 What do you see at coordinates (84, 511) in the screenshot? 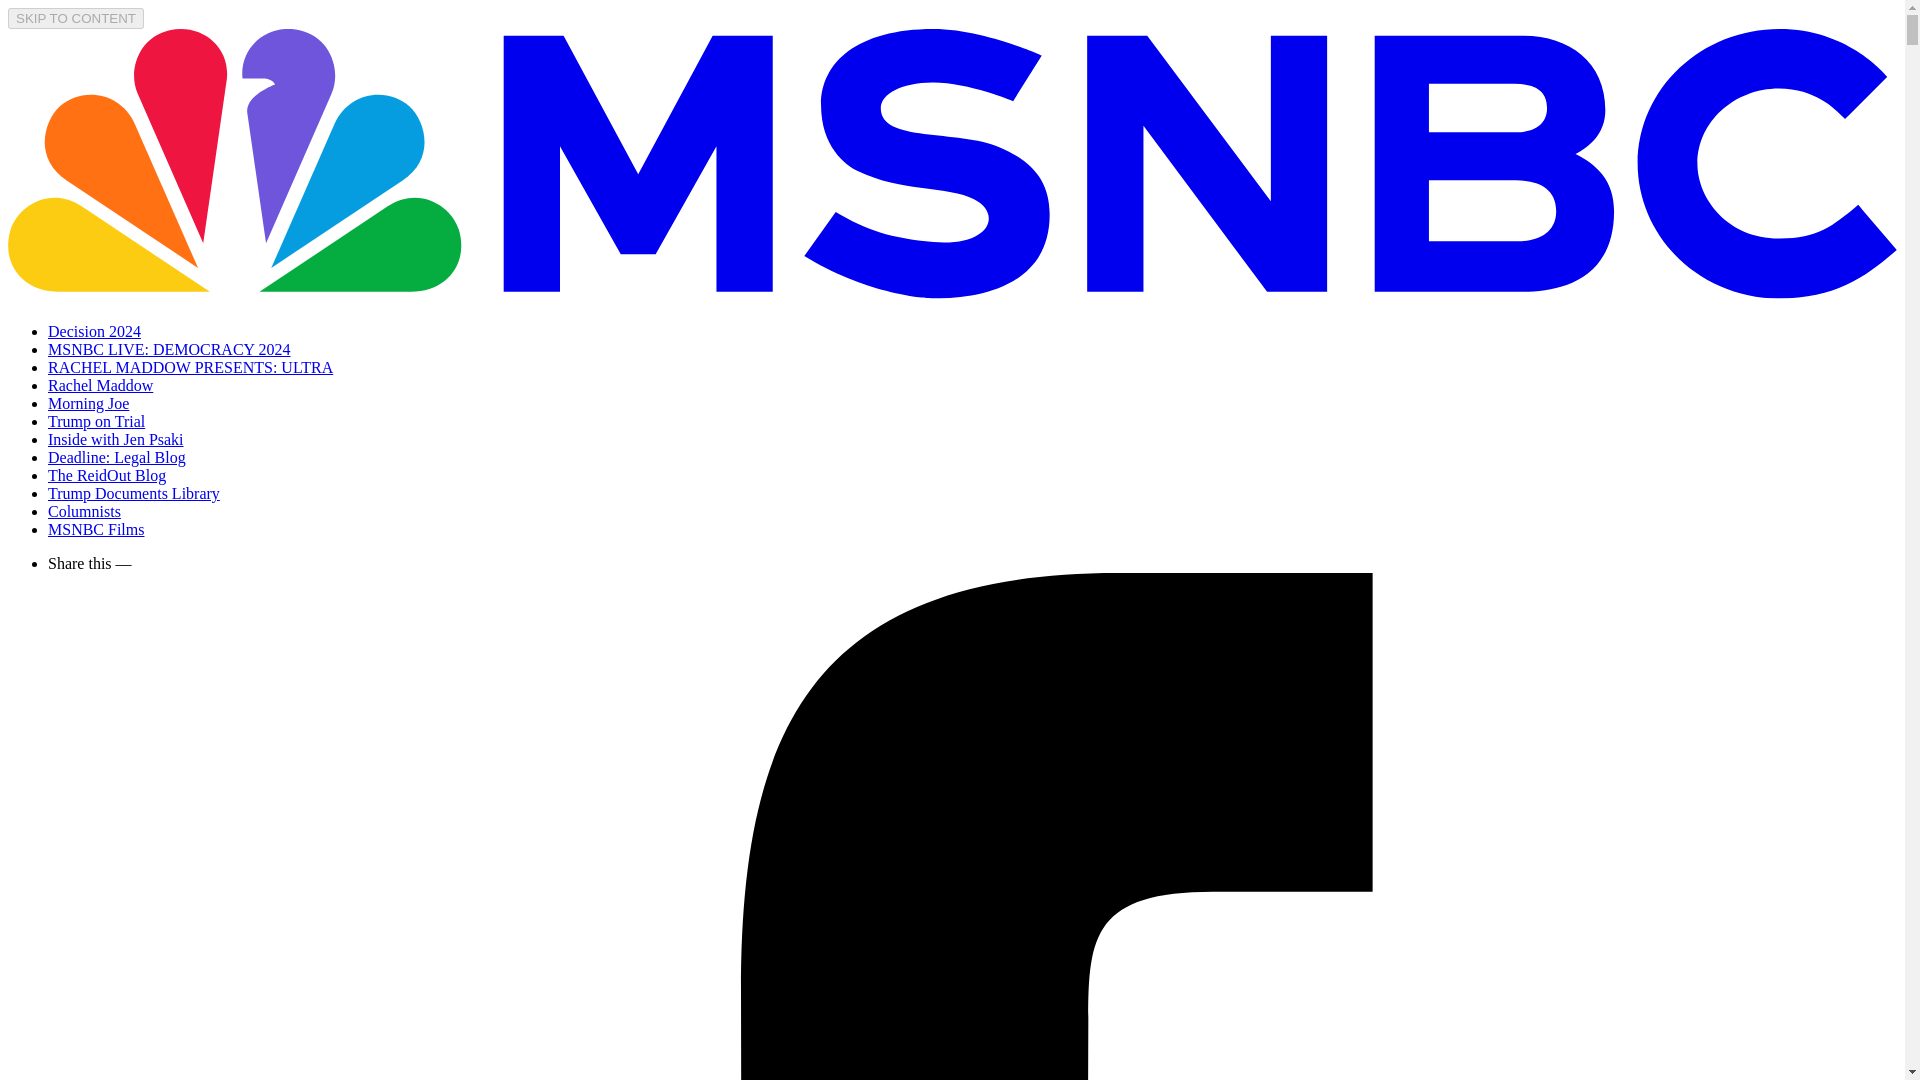
I see `Columnists` at bounding box center [84, 511].